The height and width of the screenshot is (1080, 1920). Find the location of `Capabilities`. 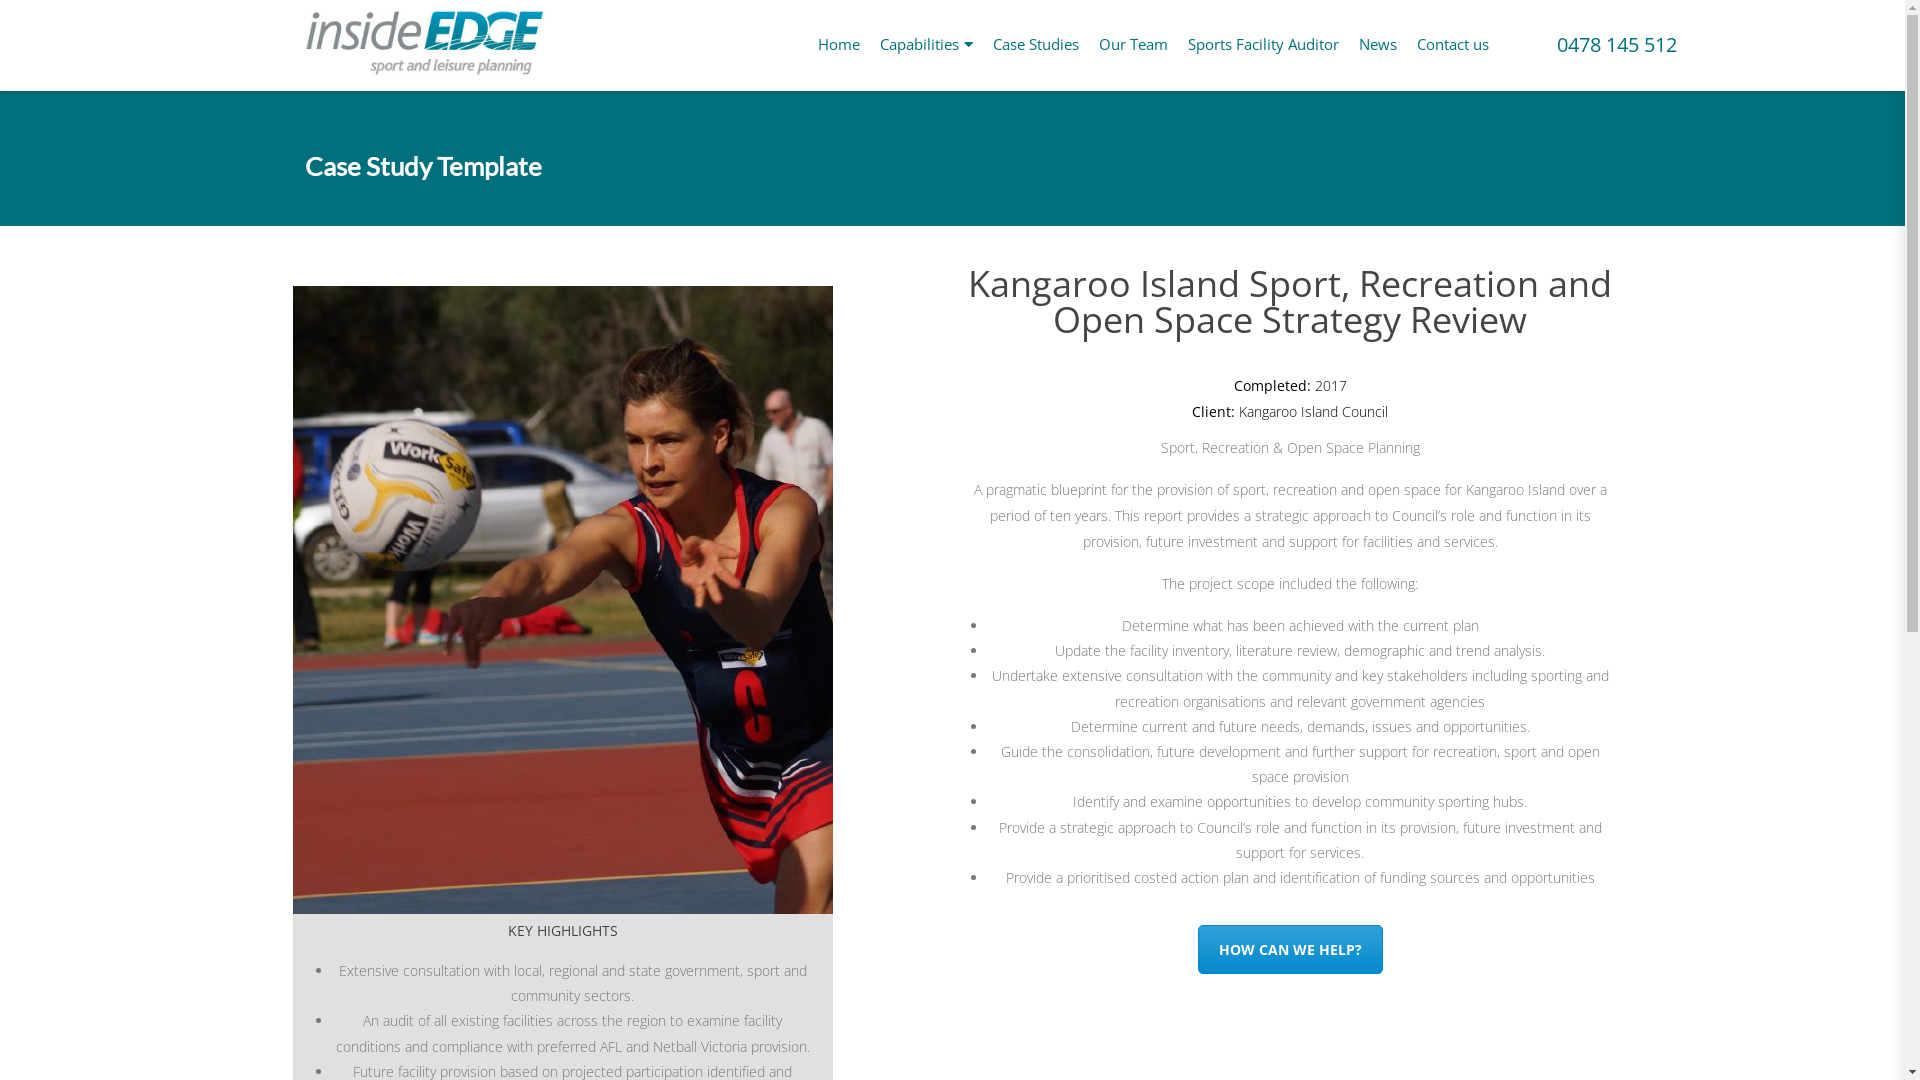

Capabilities is located at coordinates (926, 44).